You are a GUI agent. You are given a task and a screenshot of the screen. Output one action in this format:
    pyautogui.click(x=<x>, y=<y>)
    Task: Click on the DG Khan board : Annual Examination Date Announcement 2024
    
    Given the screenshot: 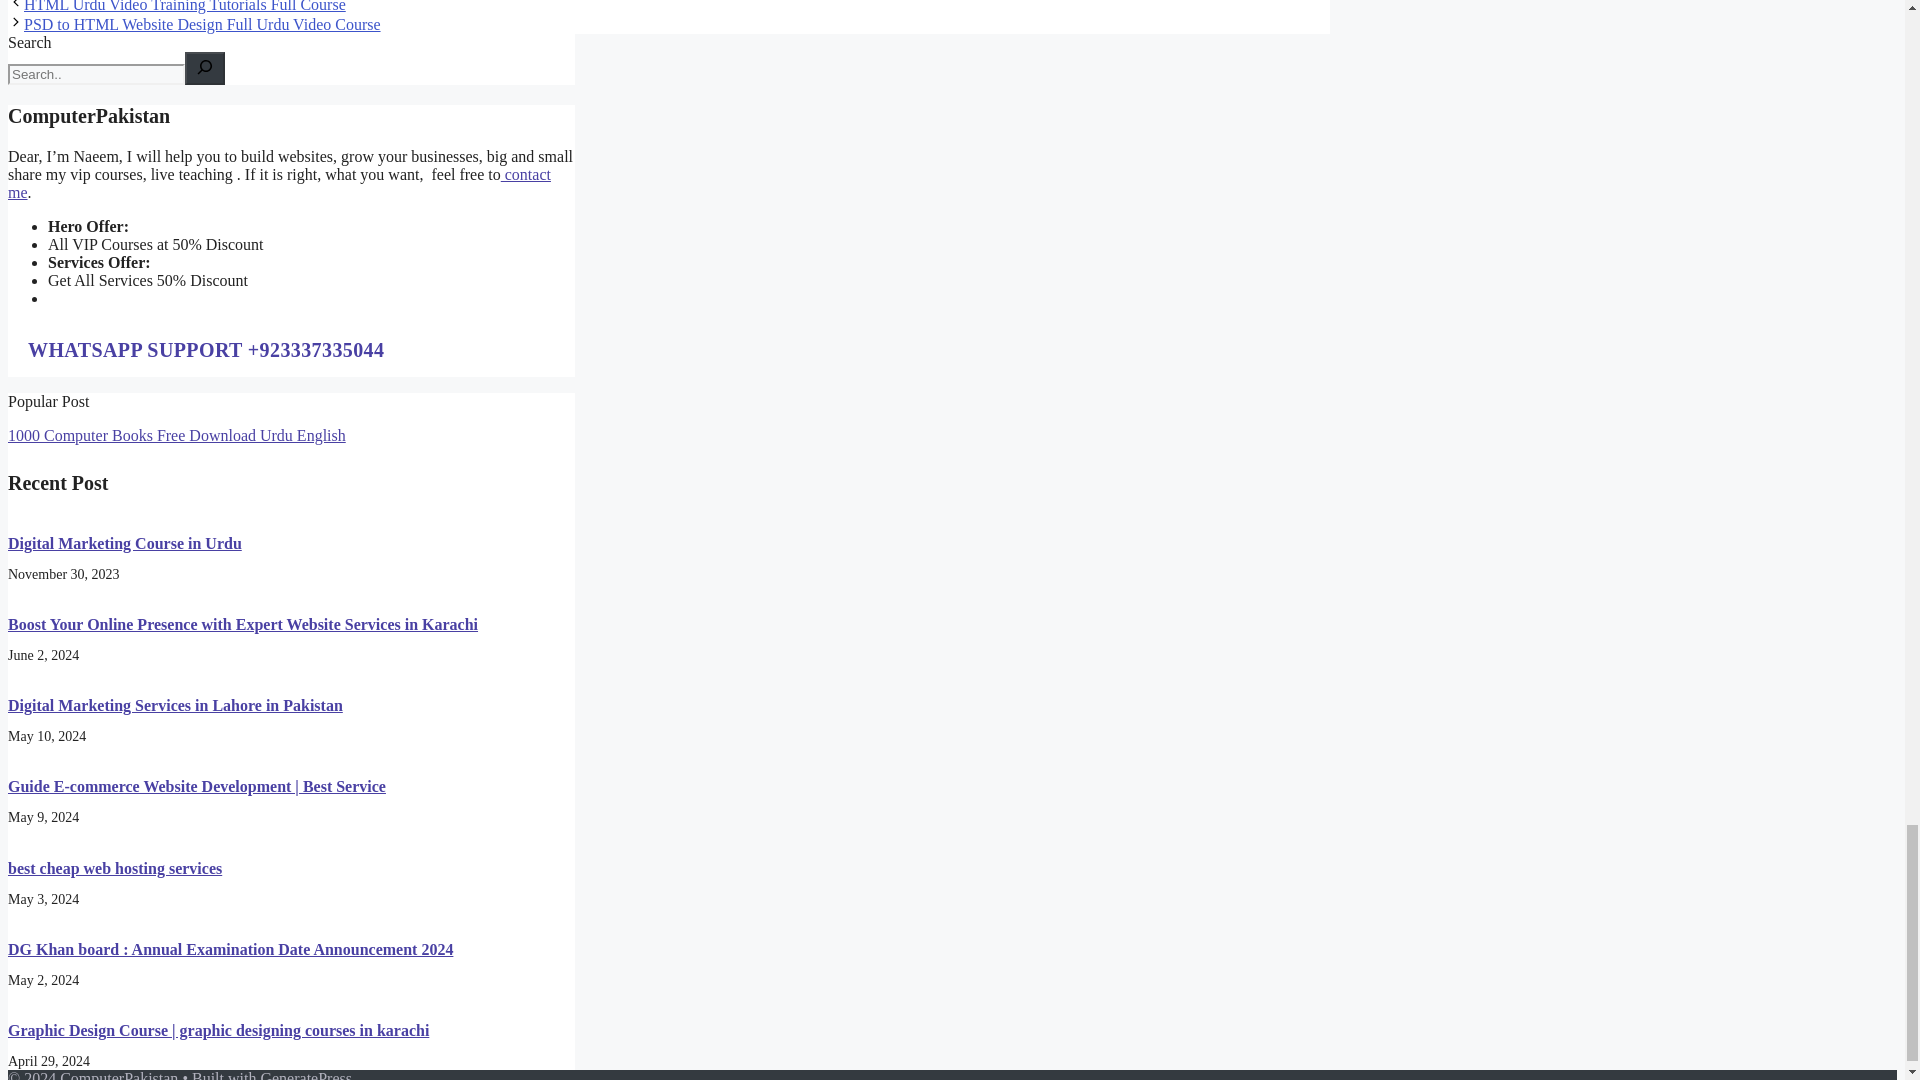 What is the action you would take?
    pyautogui.click(x=230, y=948)
    